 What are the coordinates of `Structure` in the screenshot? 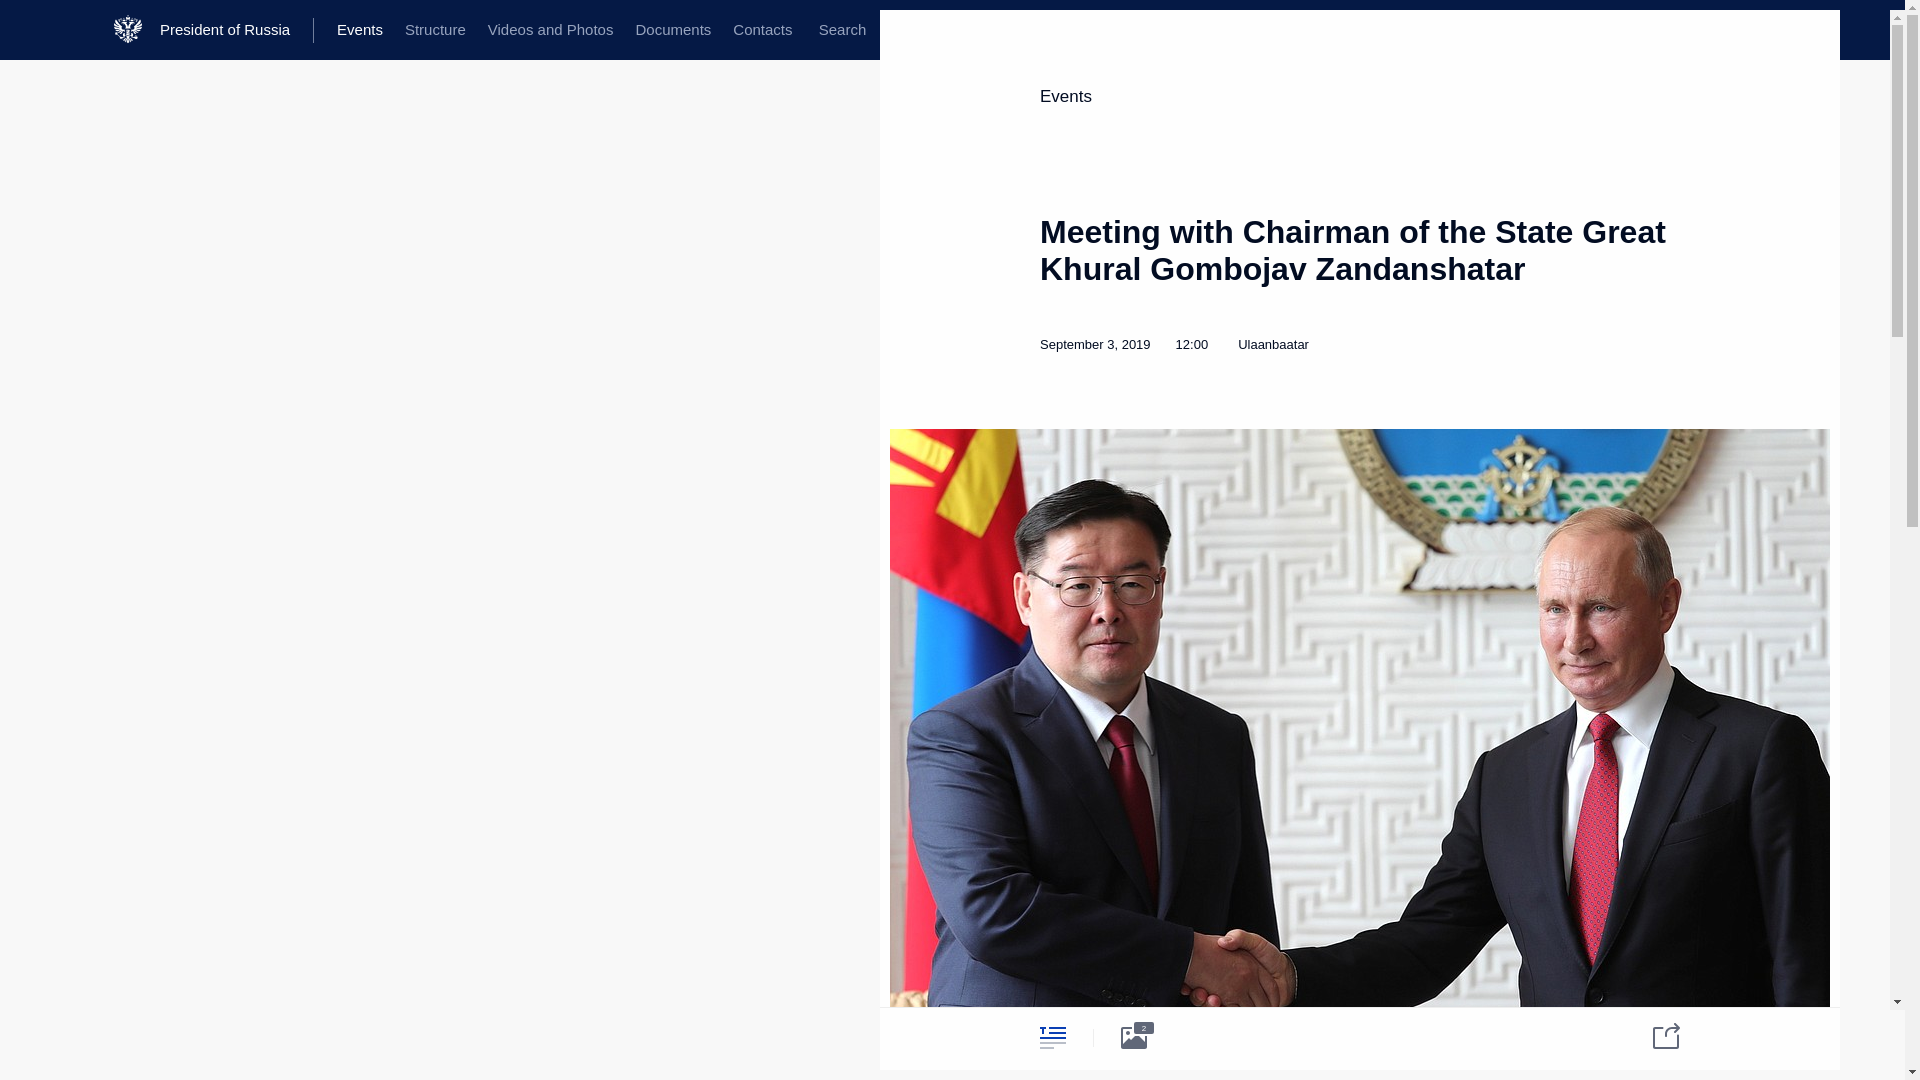 It's located at (434, 30).